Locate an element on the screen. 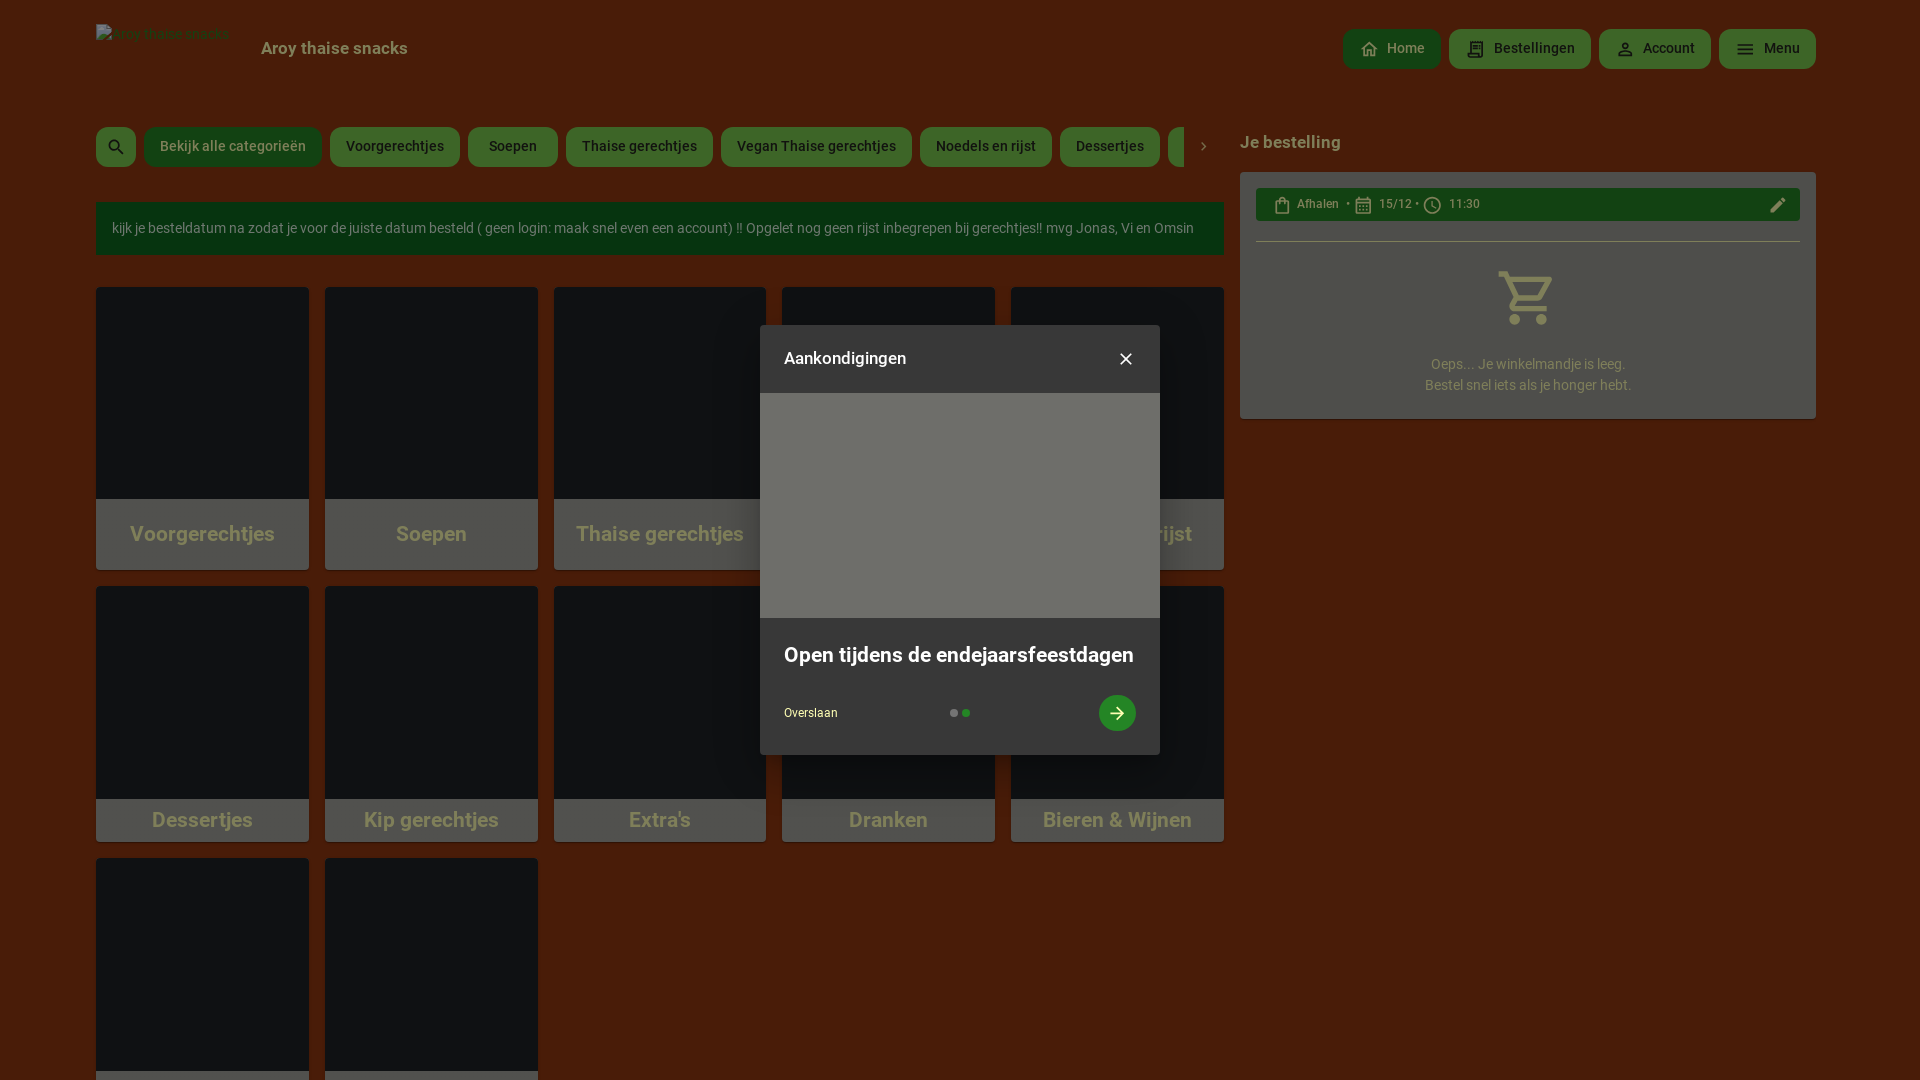 Image resolution: width=1920 pixels, height=1080 pixels. Thaise gerechtjes is located at coordinates (646, 434).